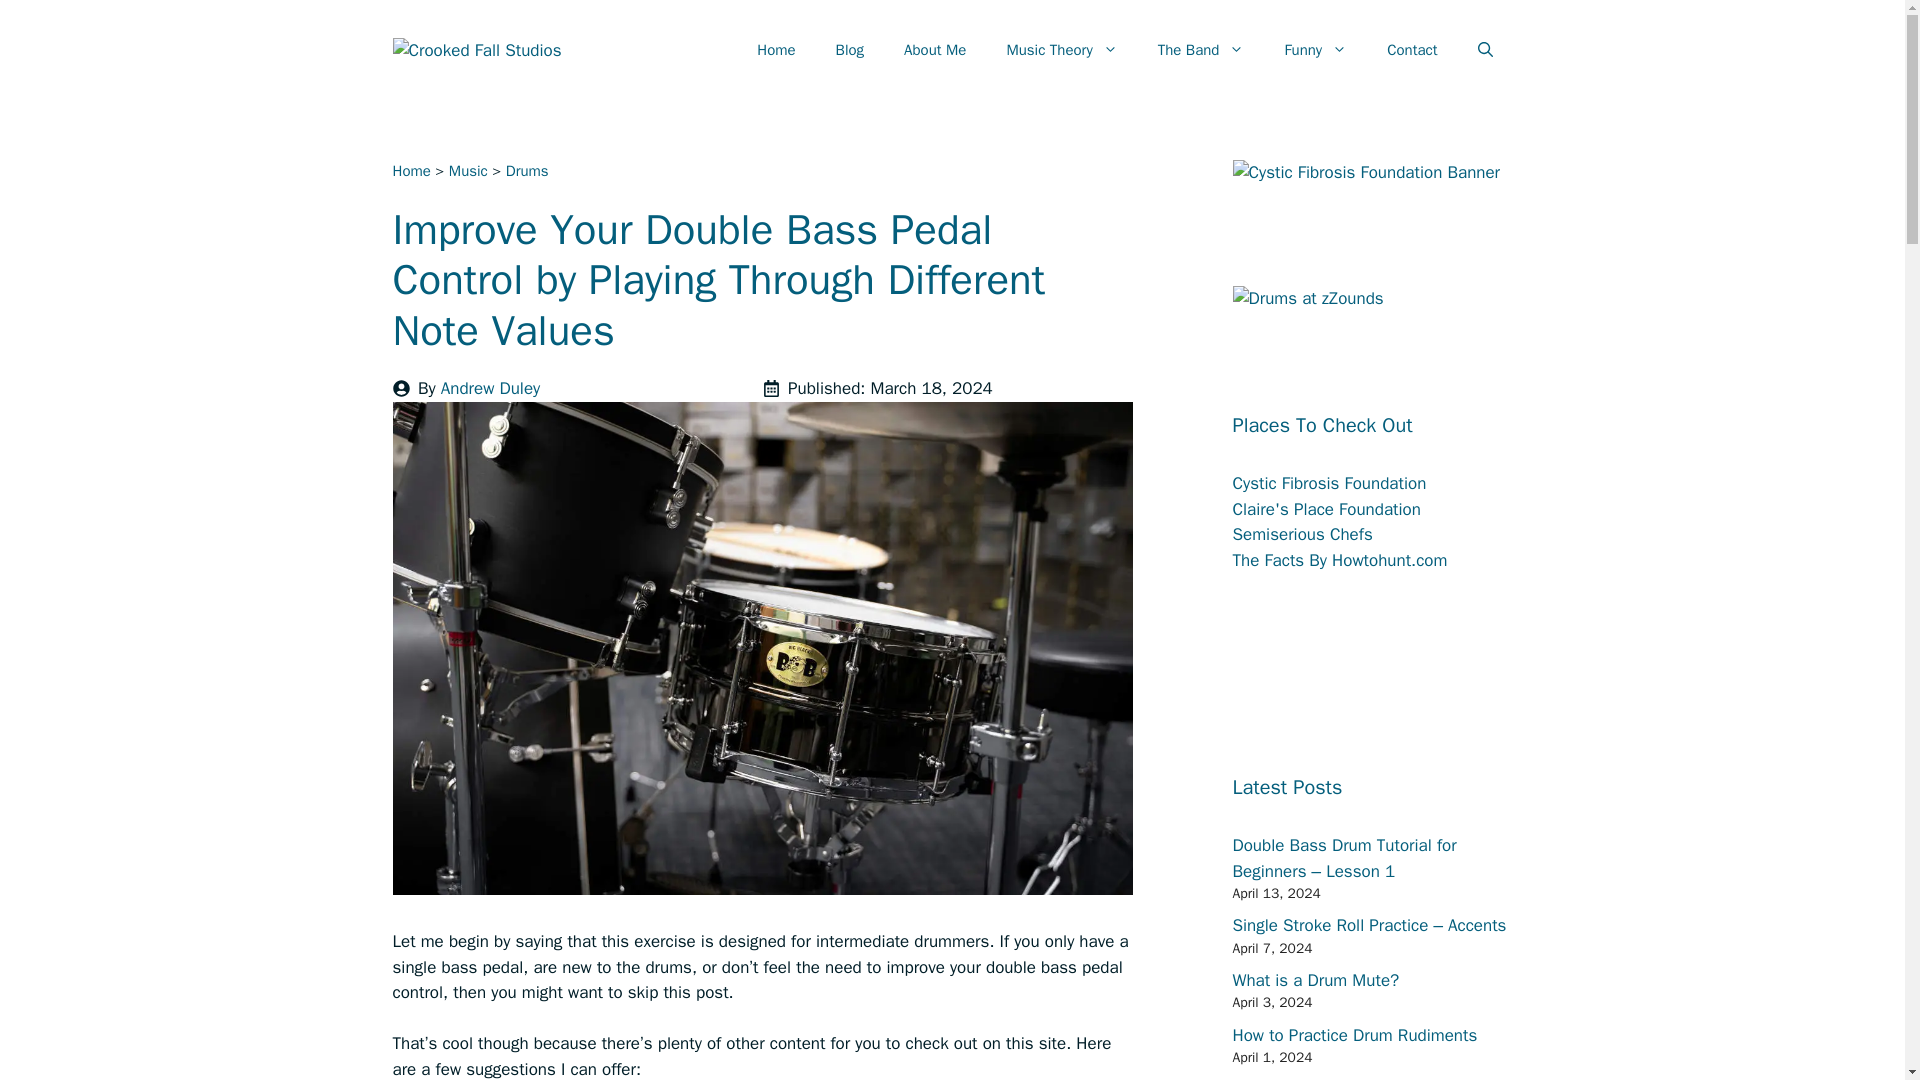  Describe the element at coordinates (1061, 50) in the screenshot. I see `Music Theory` at that location.